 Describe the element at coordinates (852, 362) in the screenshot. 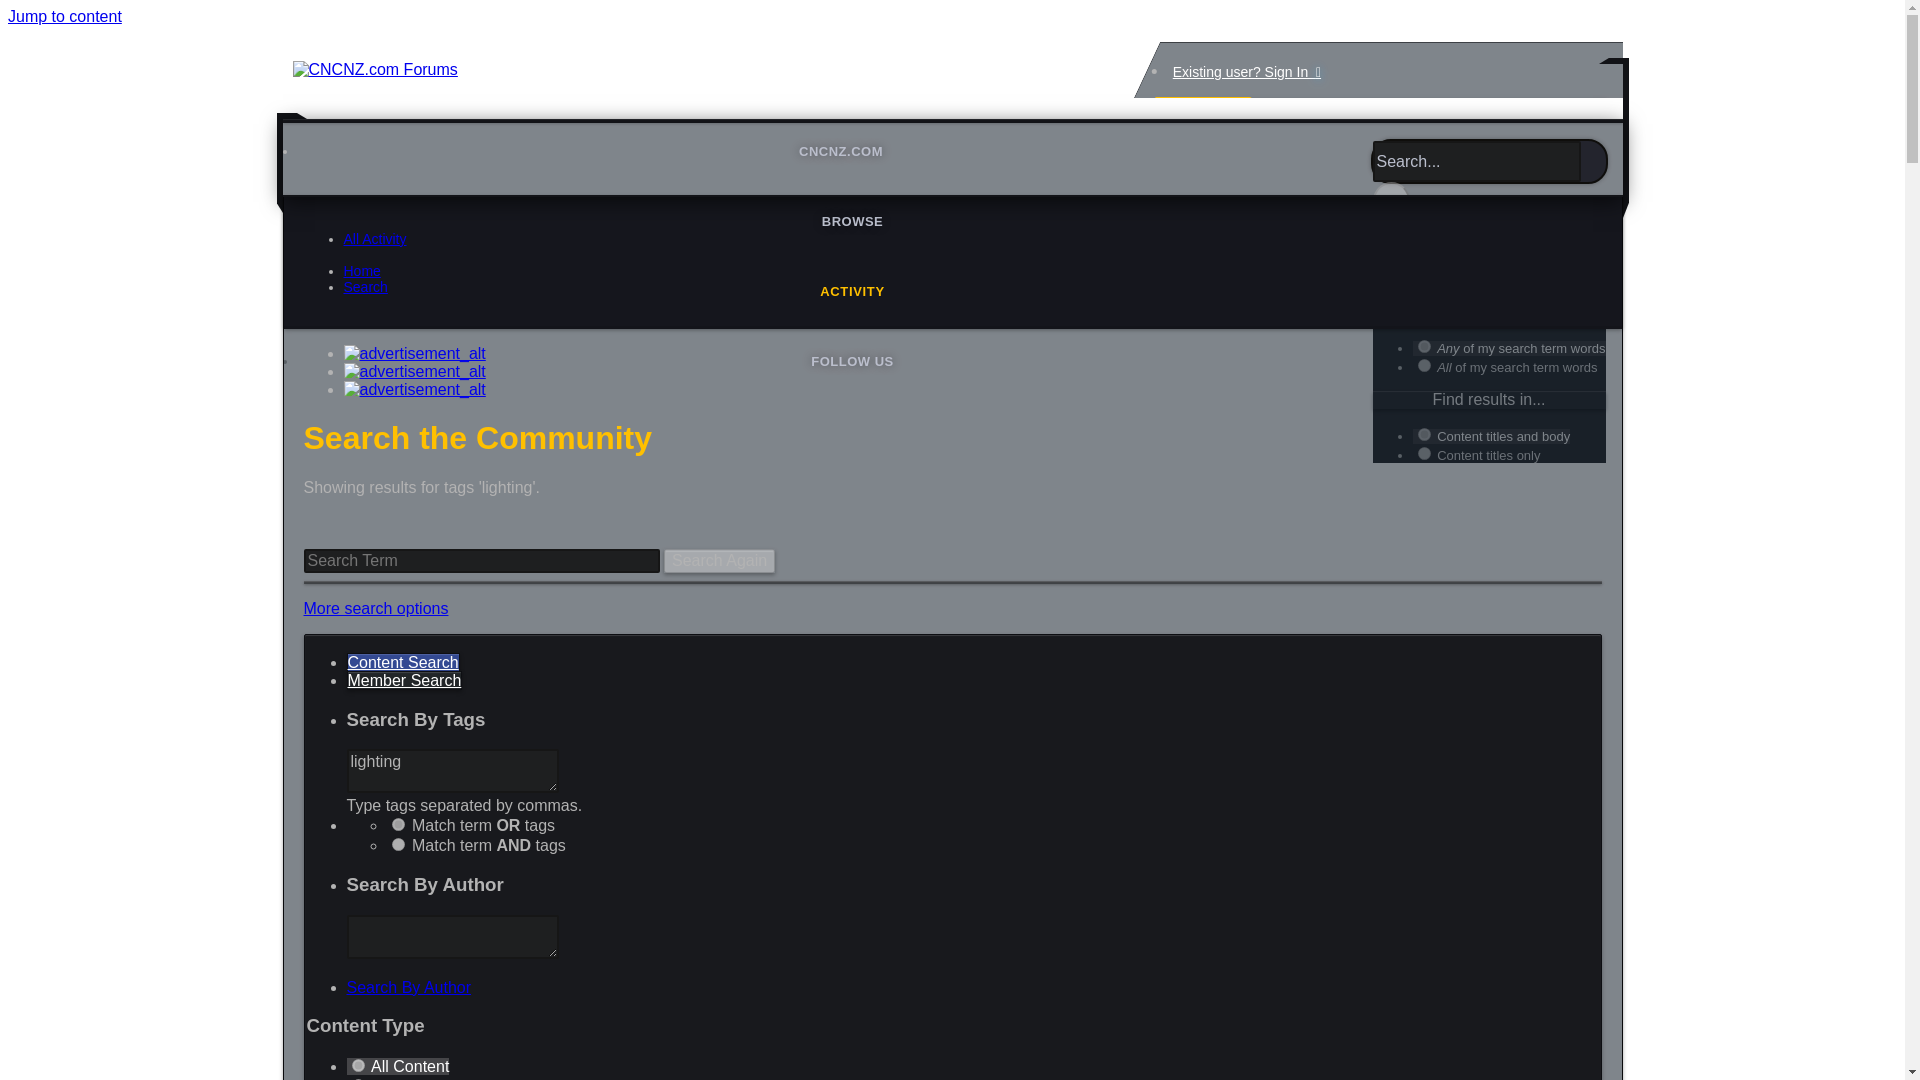

I see `FOLLOW US` at that location.